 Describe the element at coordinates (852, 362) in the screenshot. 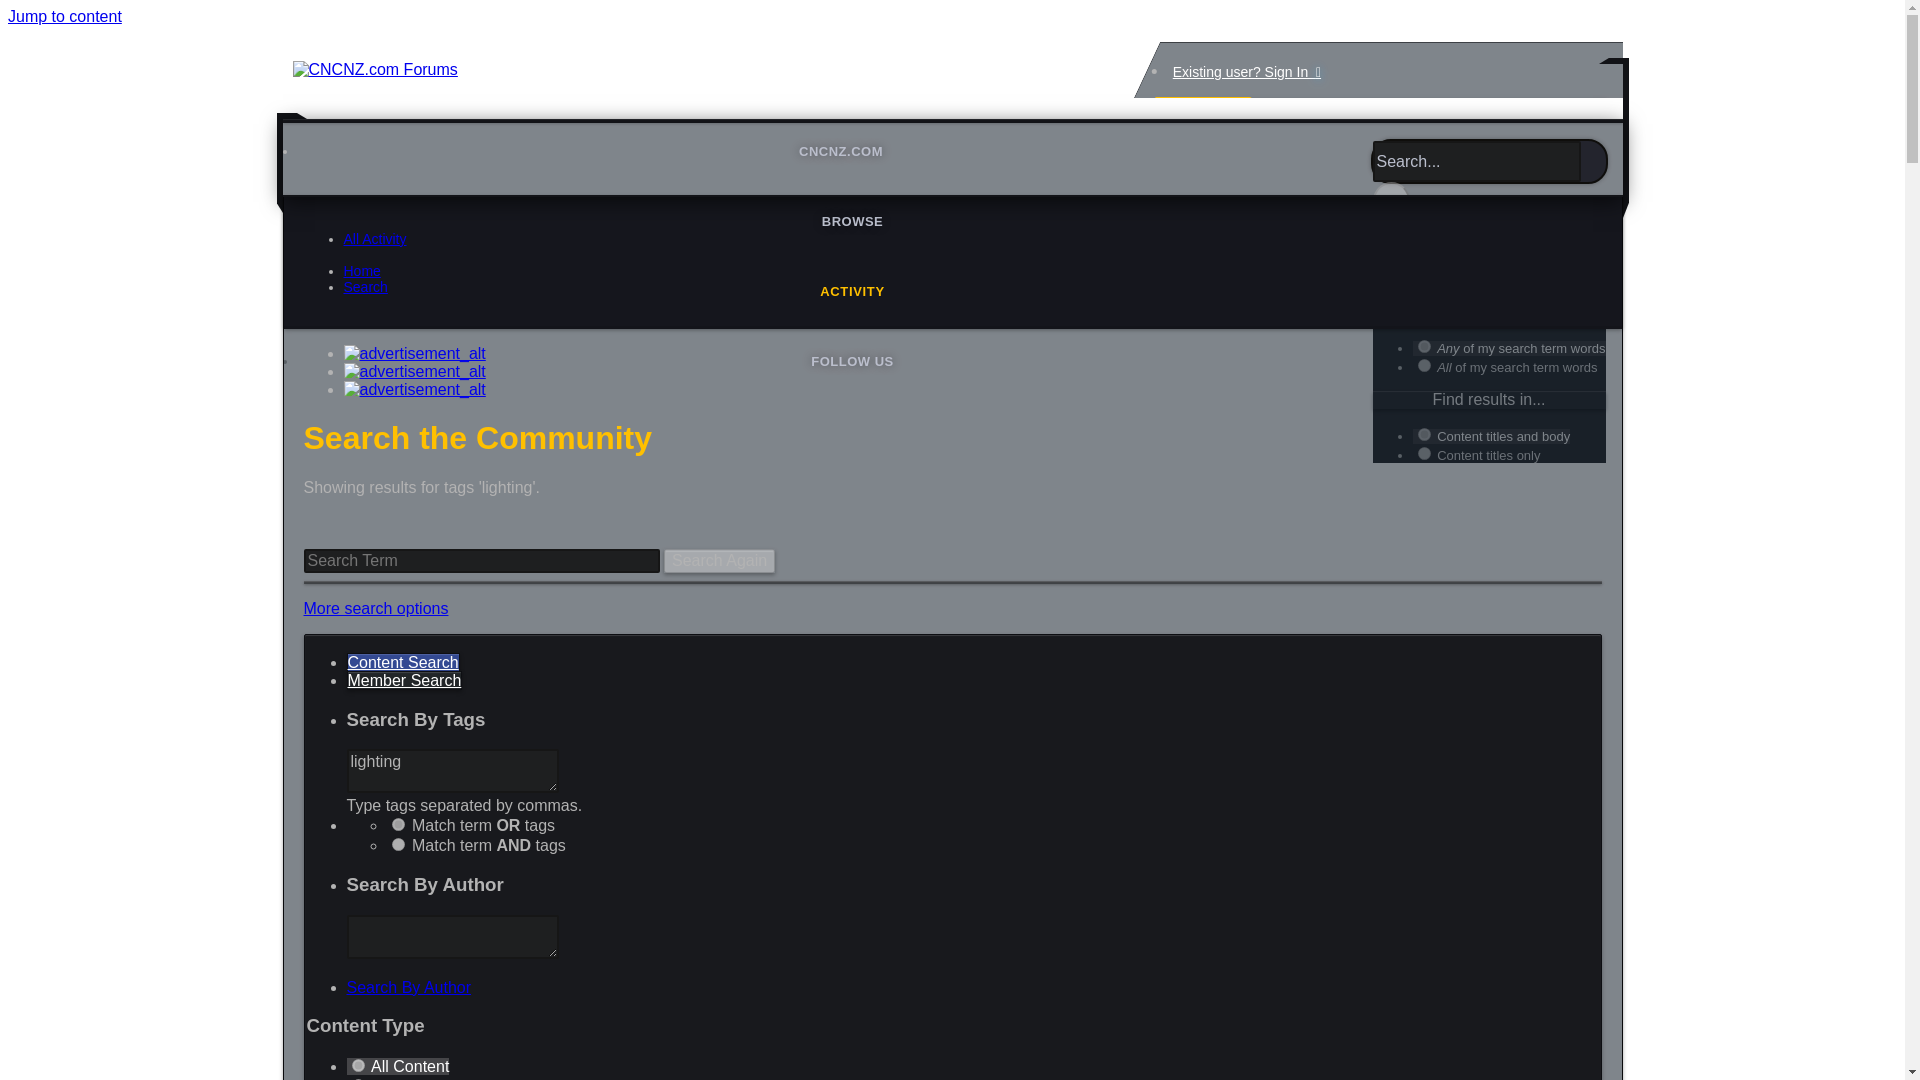

I see `FOLLOW US` at that location.